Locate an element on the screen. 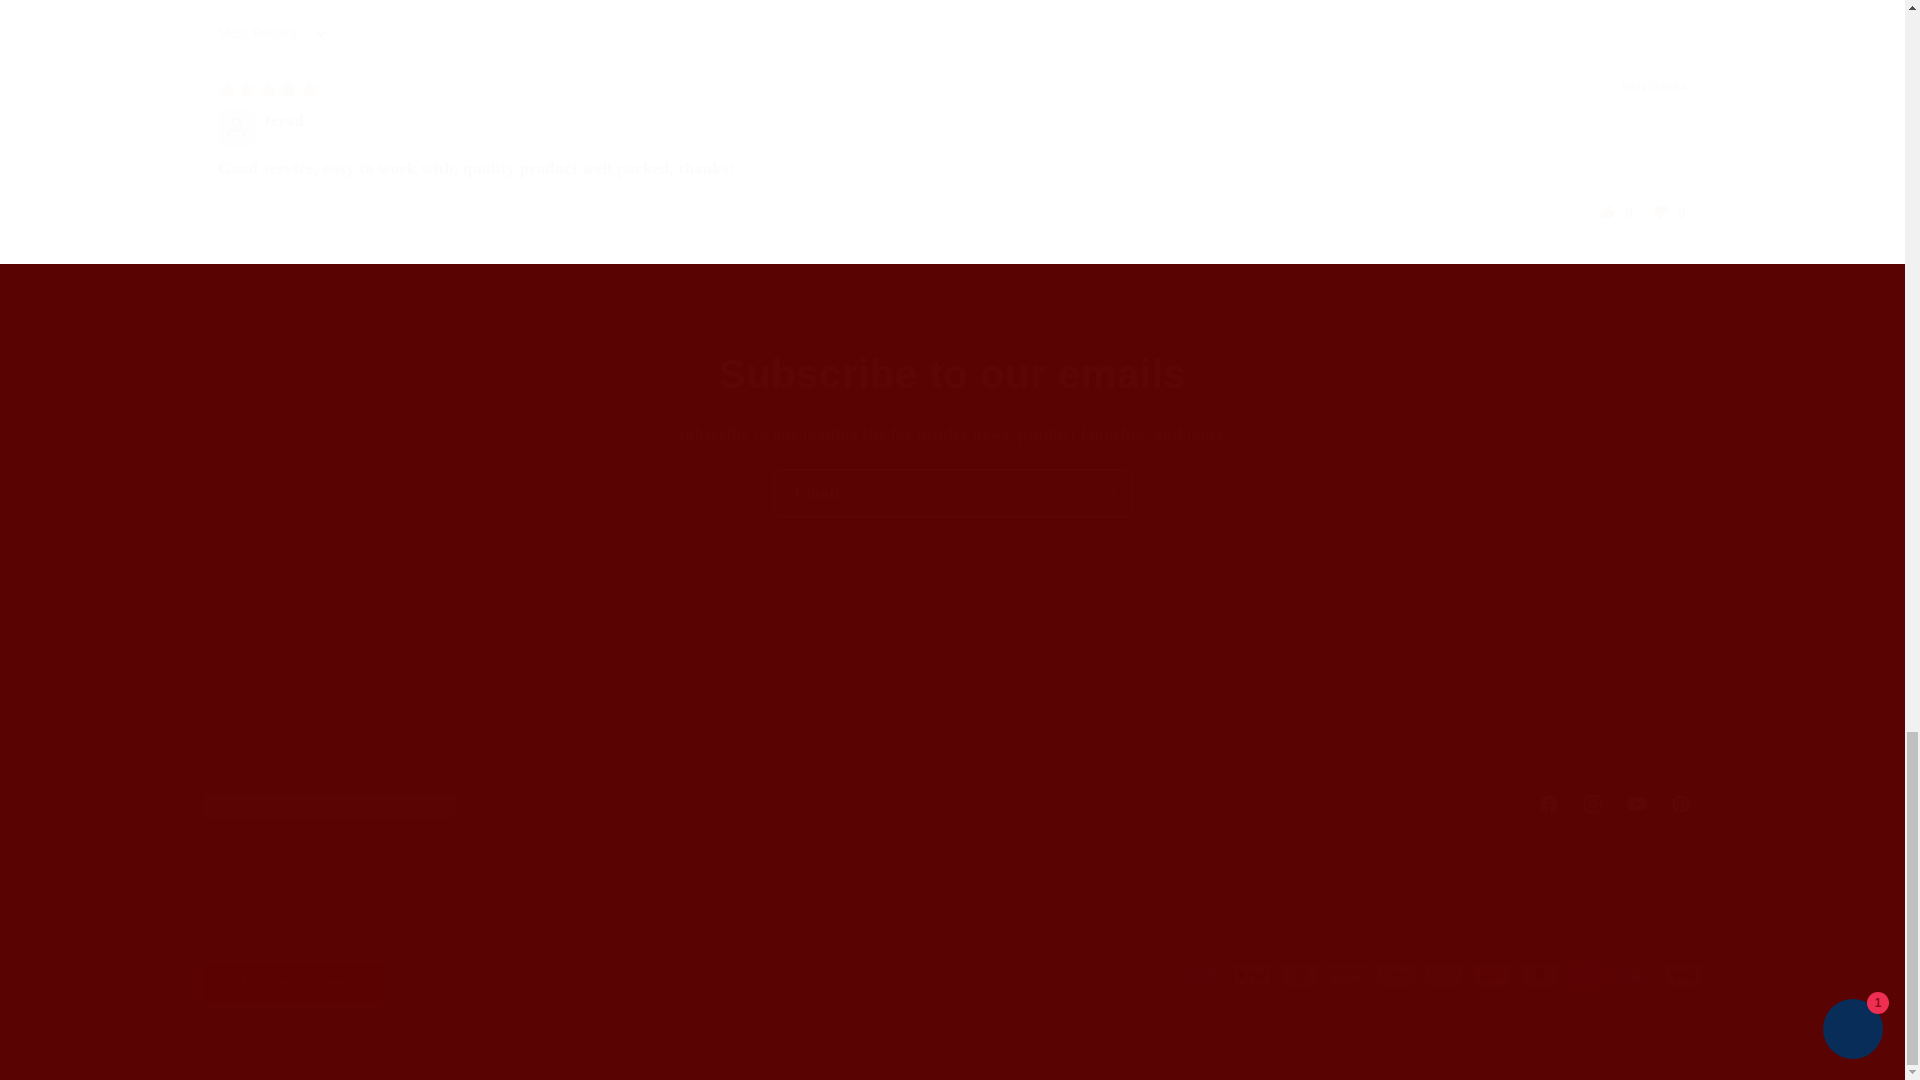 The width and height of the screenshot is (1920, 1080). Email is located at coordinates (952, 493).